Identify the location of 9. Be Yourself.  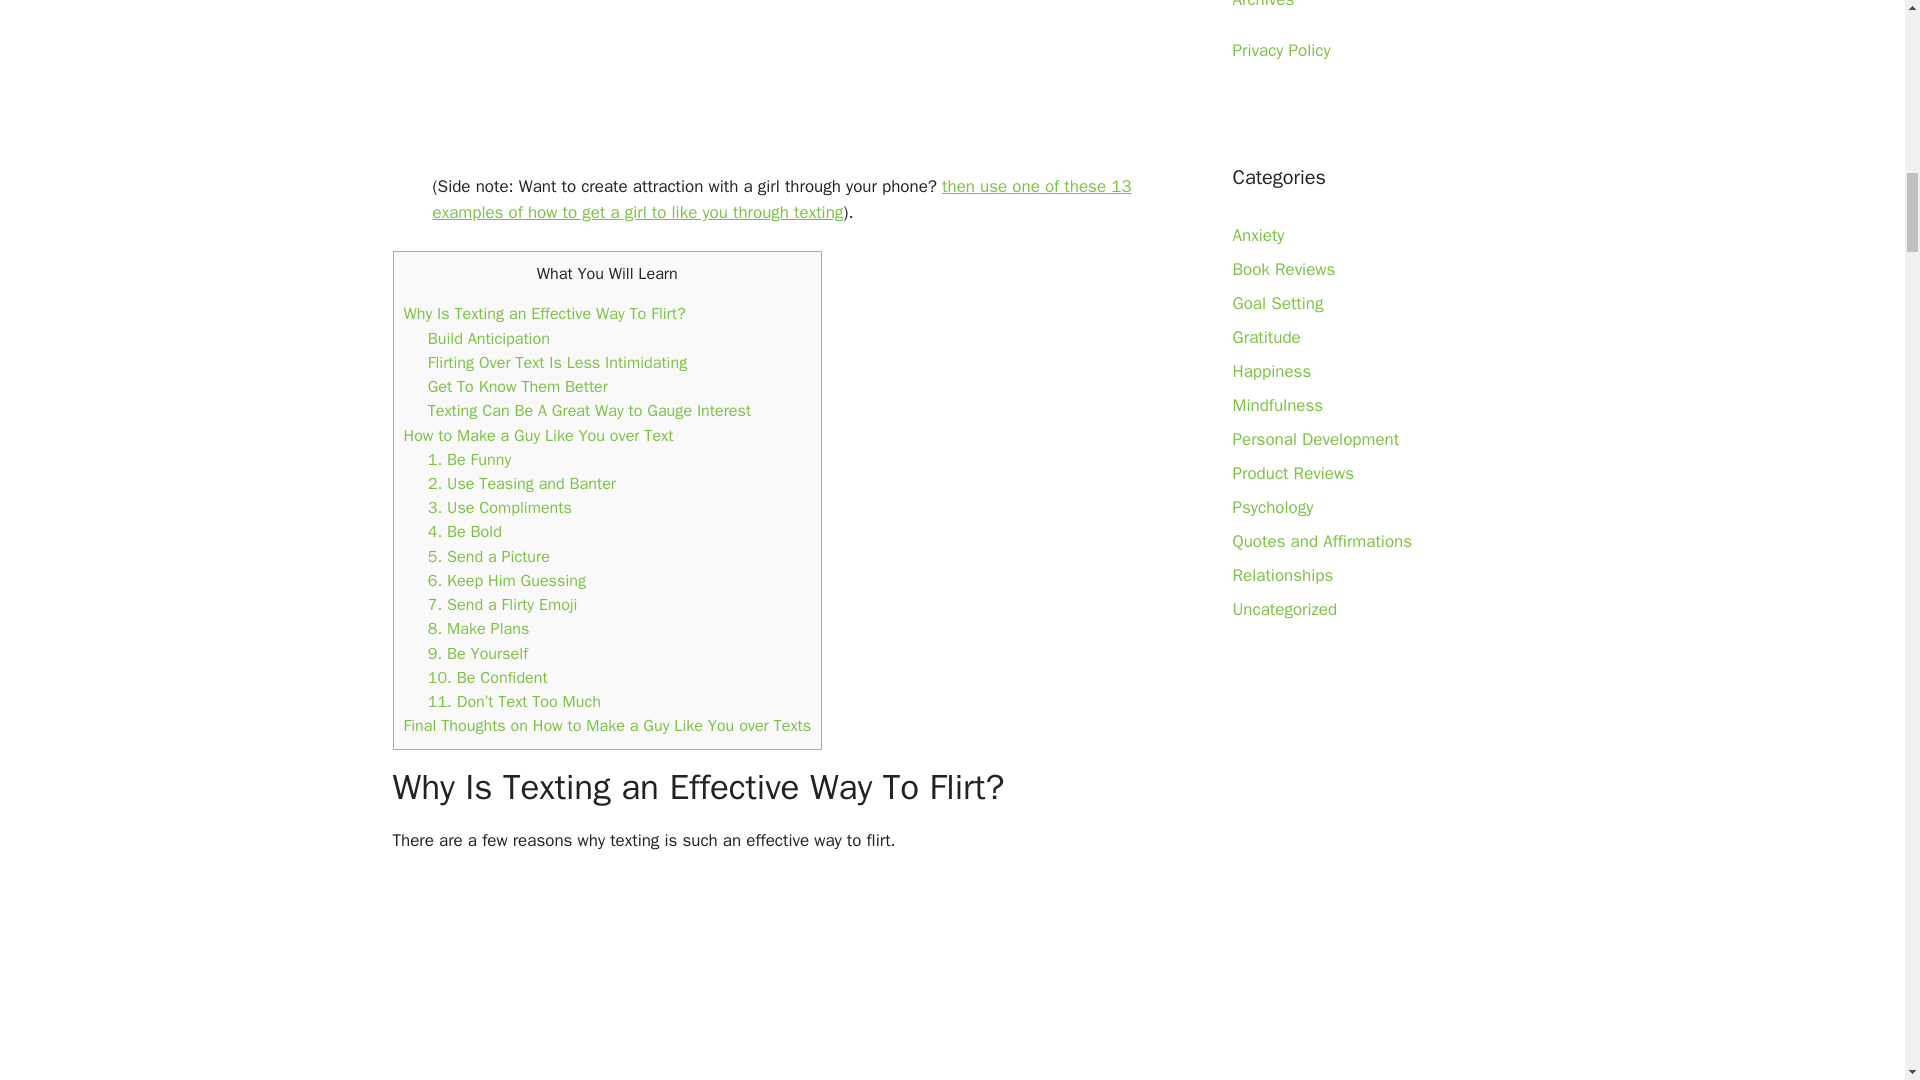
(478, 653).